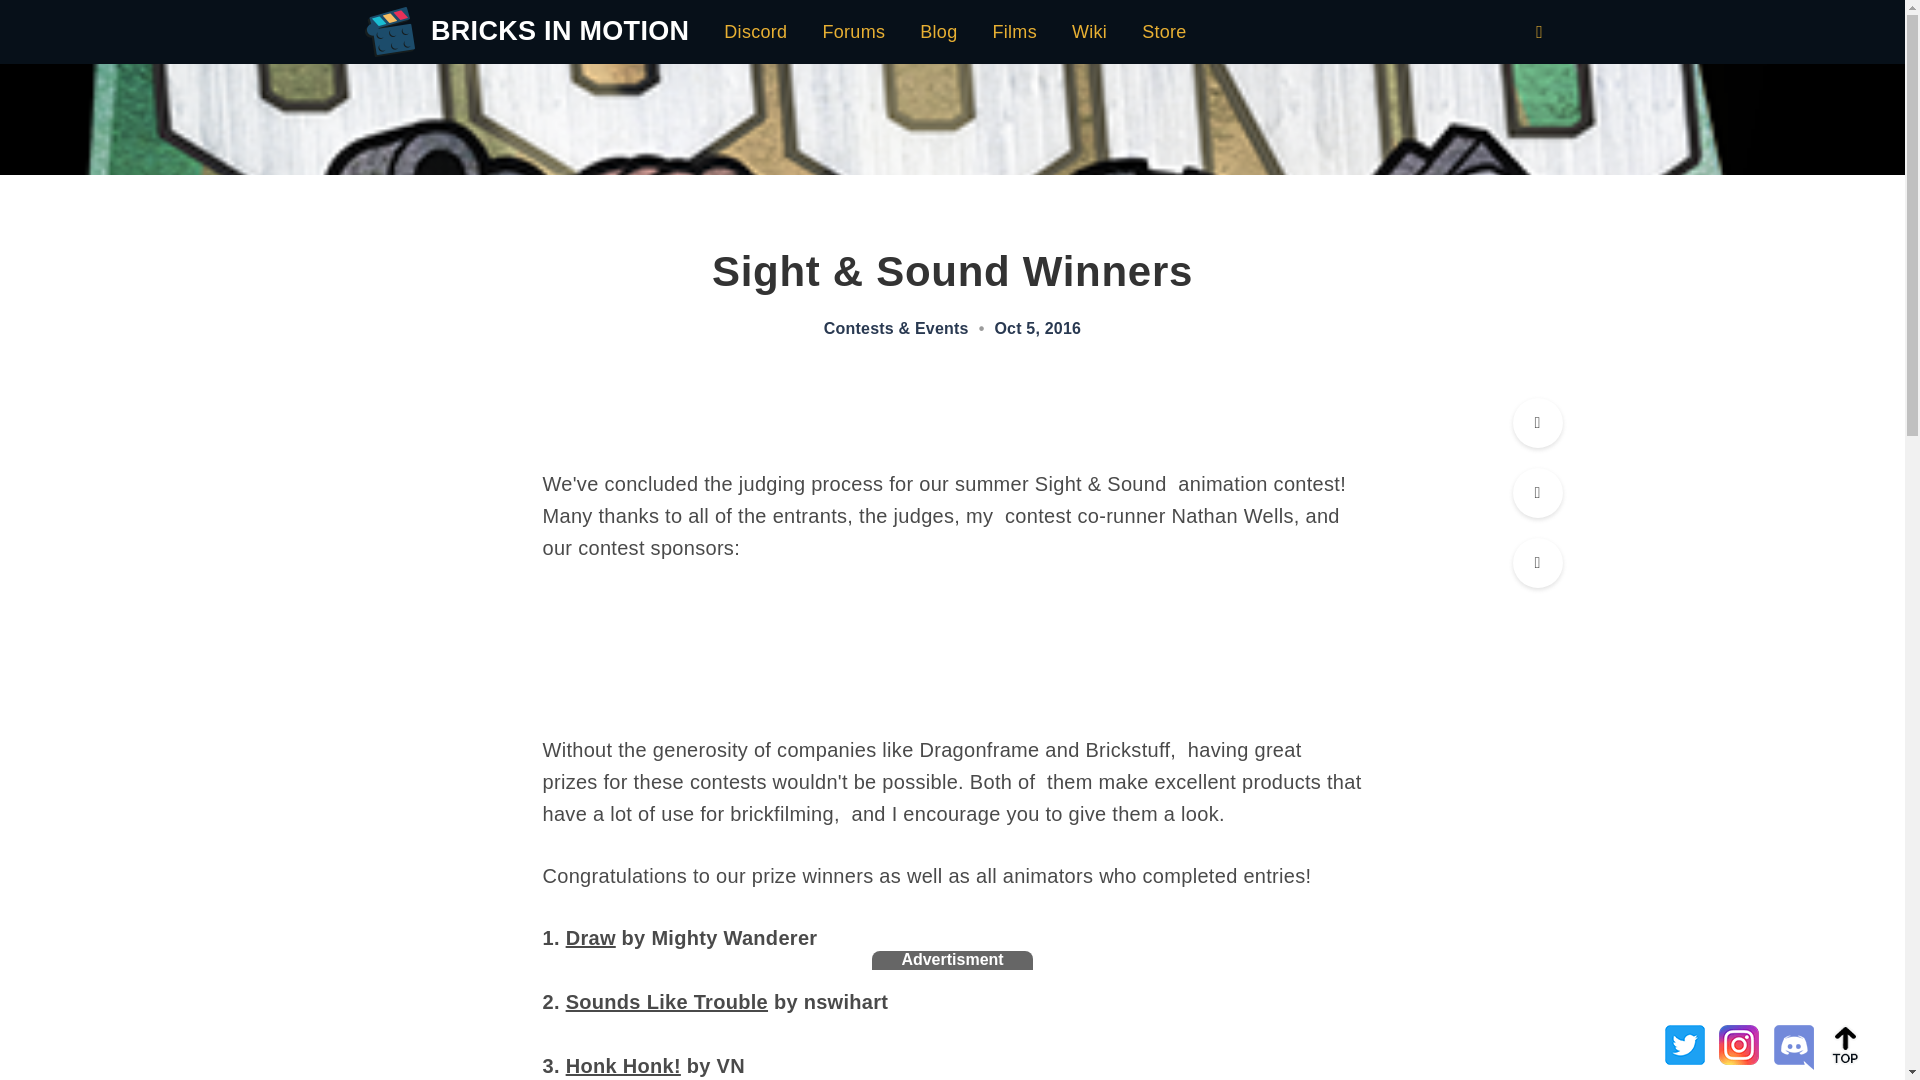 This screenshot has width=1920, height=1080. What do you see at coordinates (951, 1014) in the screenshot?
I see `Advertisement` at bounding box center [951, 1014].